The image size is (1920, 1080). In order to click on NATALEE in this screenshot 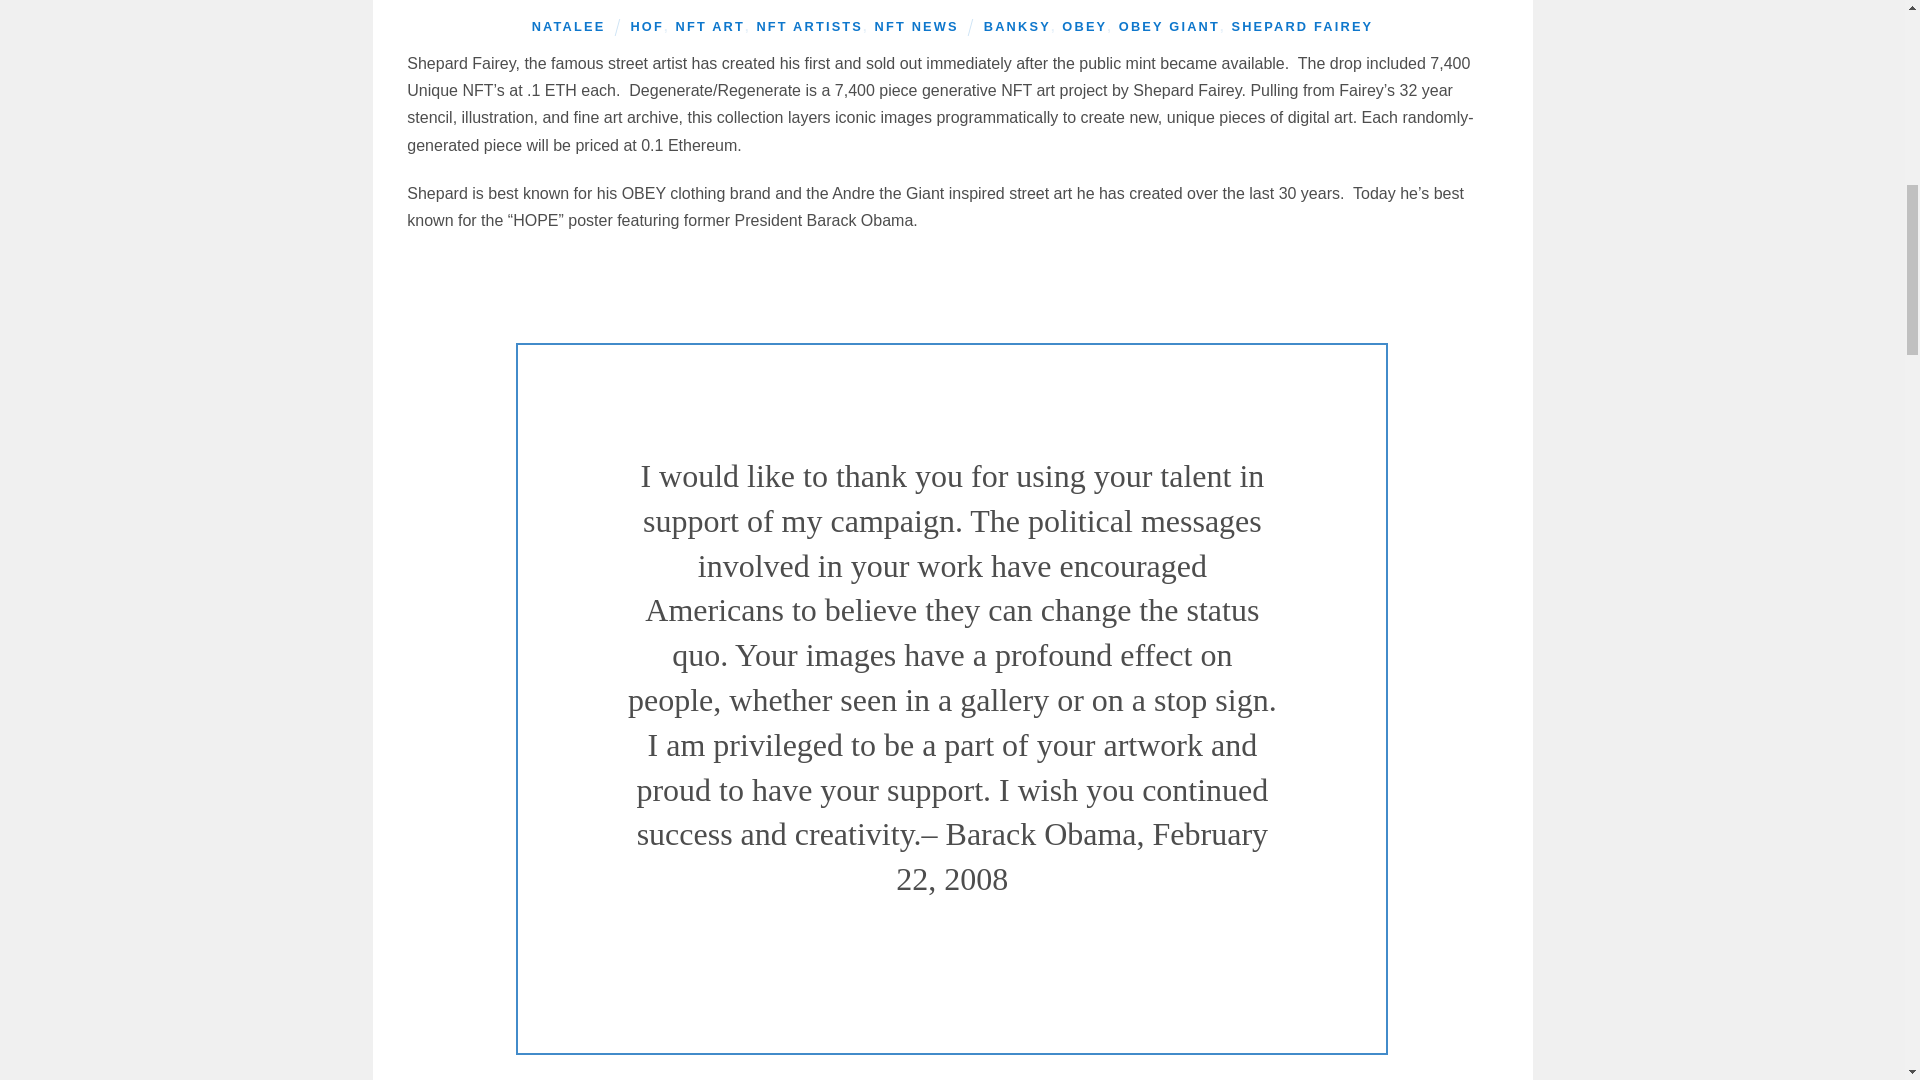, I will do `click(568, 26)`.